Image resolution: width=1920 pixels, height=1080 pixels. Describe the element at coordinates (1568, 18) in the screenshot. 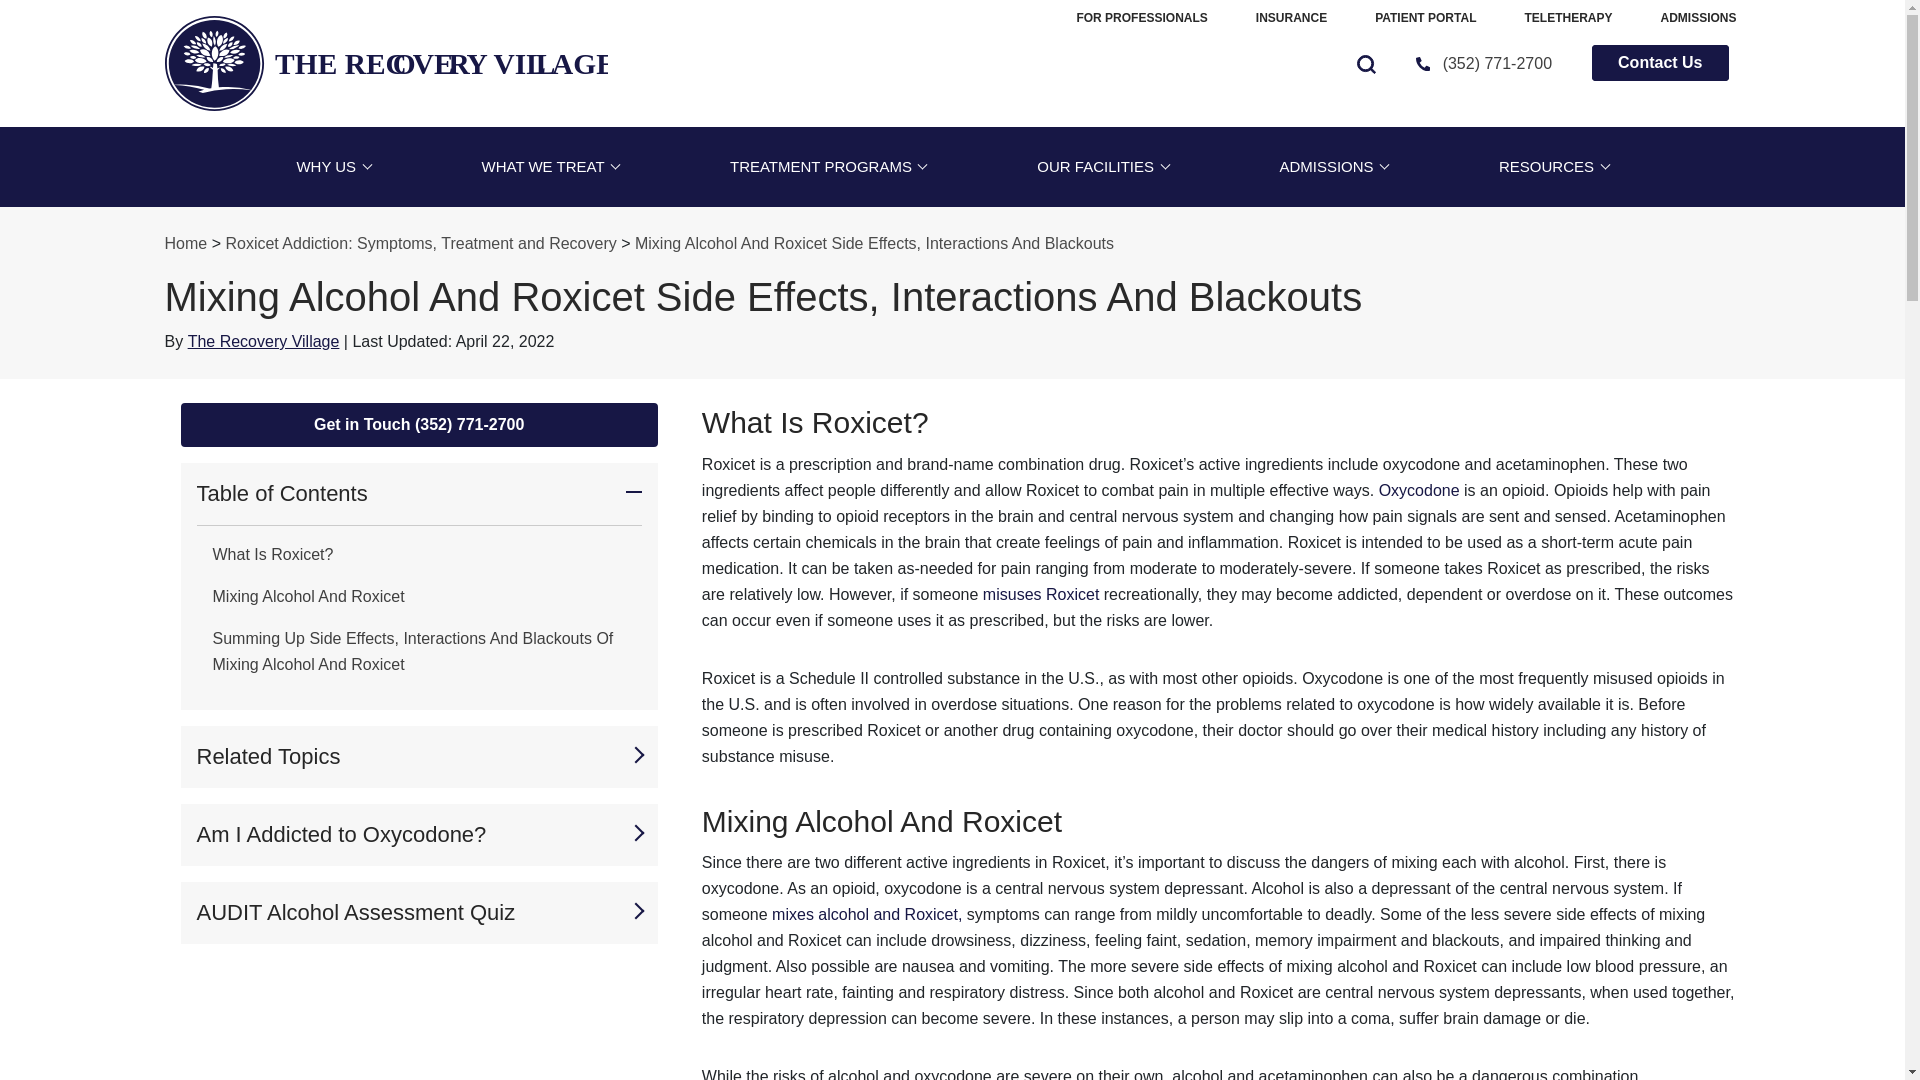

I see `WHAT WE TREAT` at that location.